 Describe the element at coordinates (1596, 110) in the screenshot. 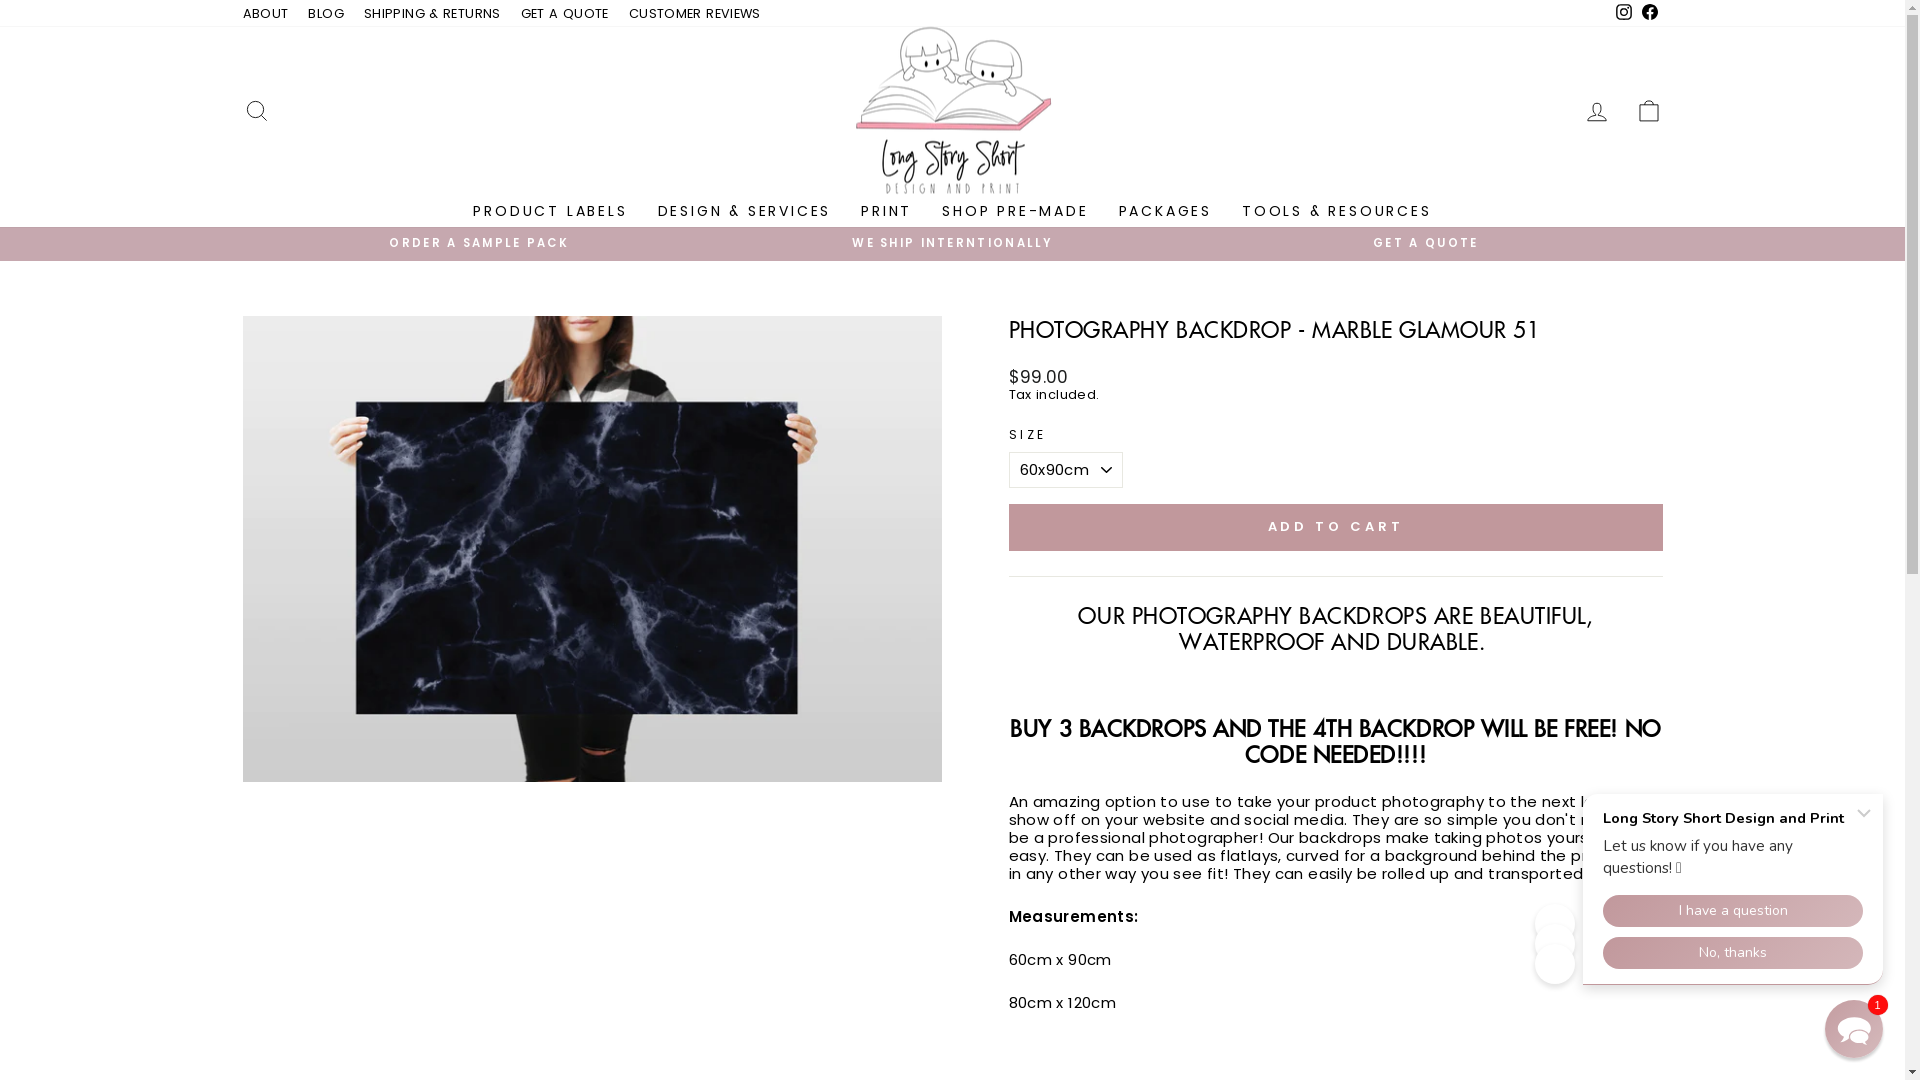

I see `LOG IN` at that location.